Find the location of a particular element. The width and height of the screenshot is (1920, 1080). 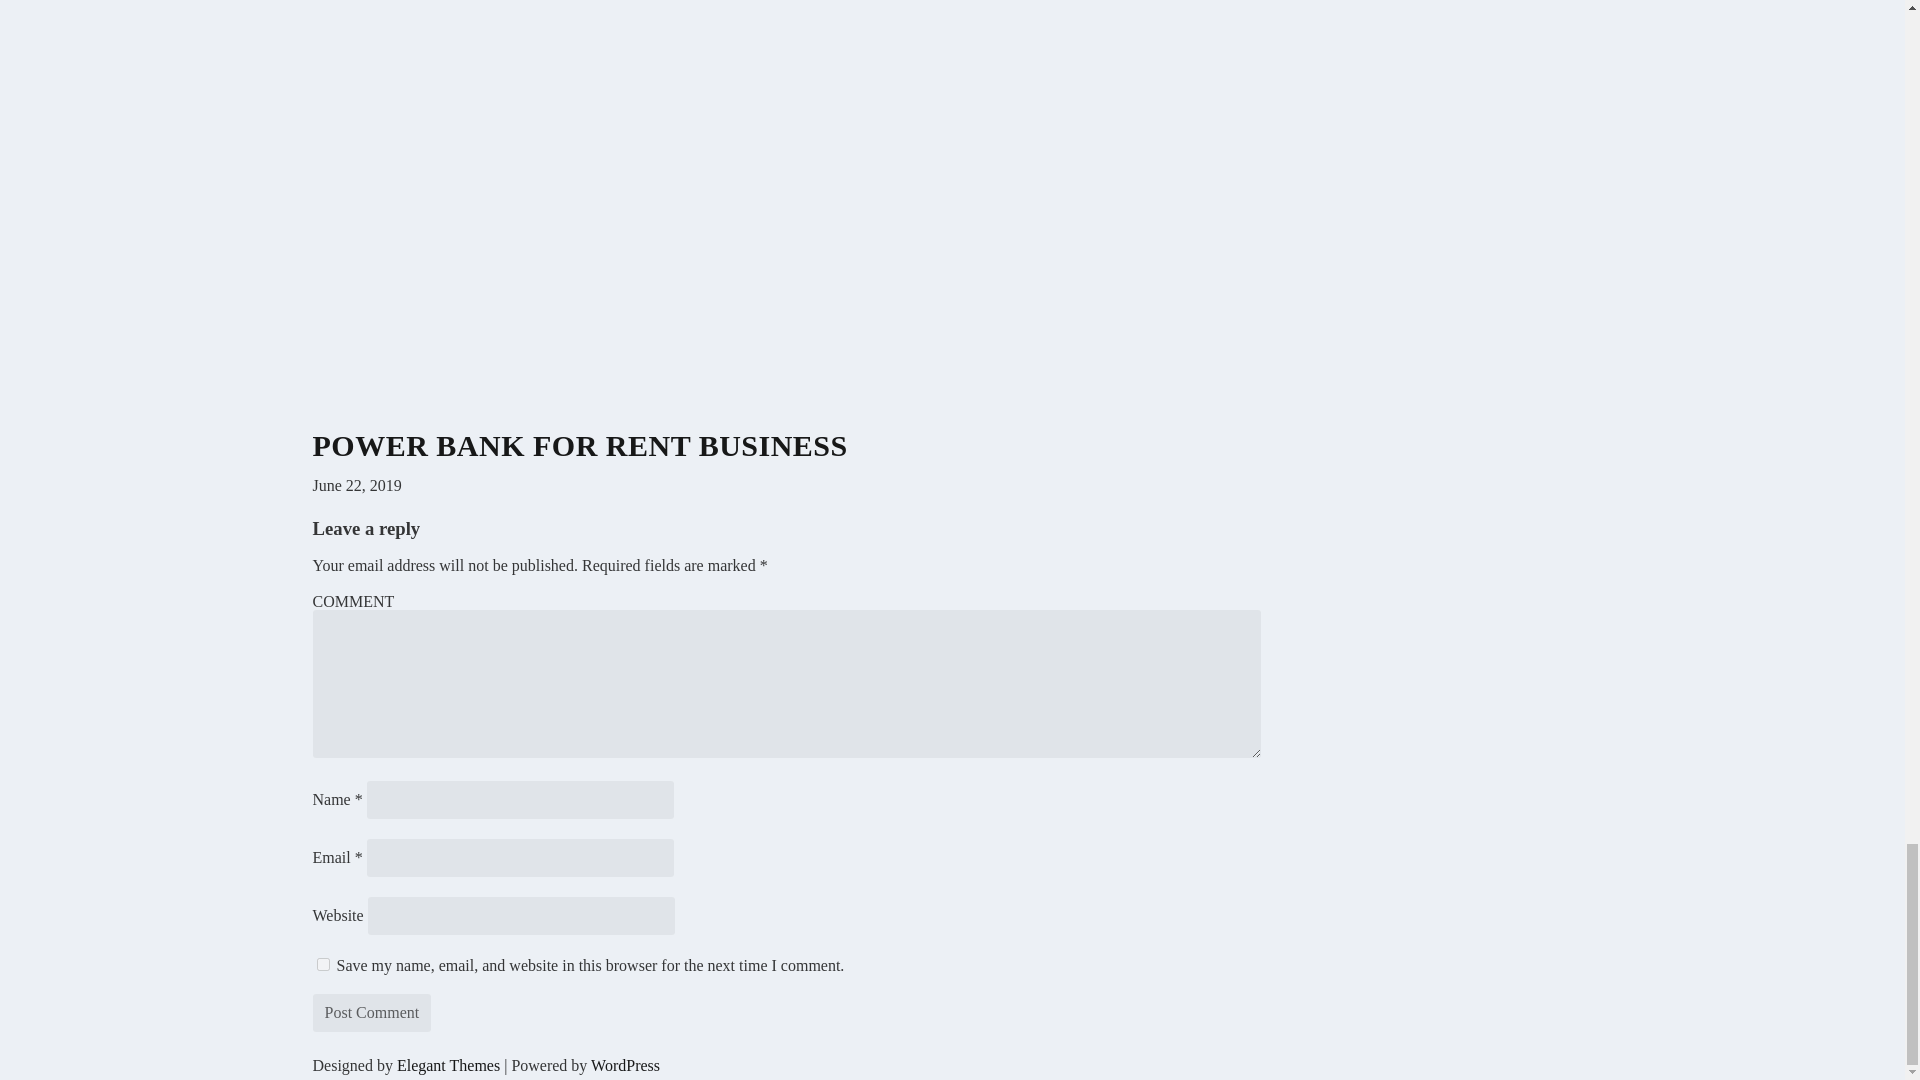

yes is located at coordinates (322, 964).